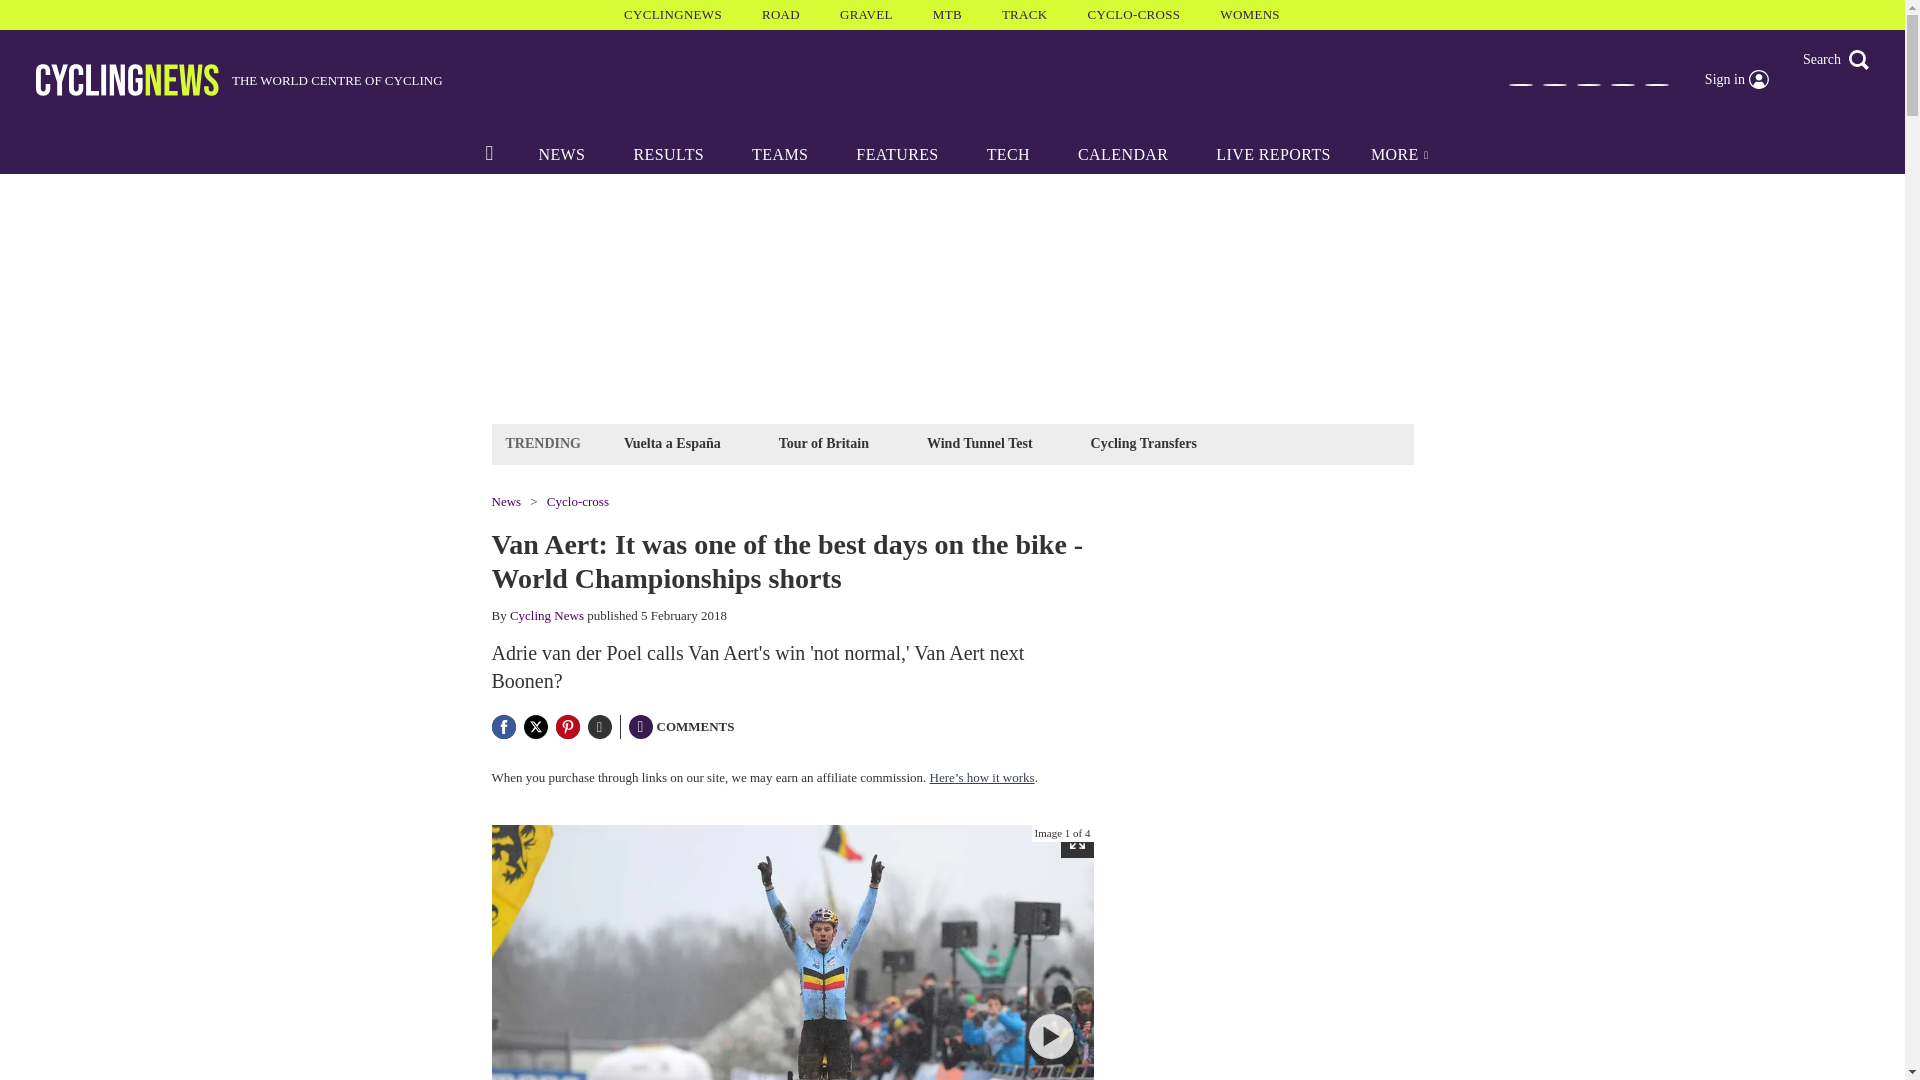  What do you see at coordinates (561, 154) in the screenshot?
I see `NEWS` at bounding box center [561, 154].